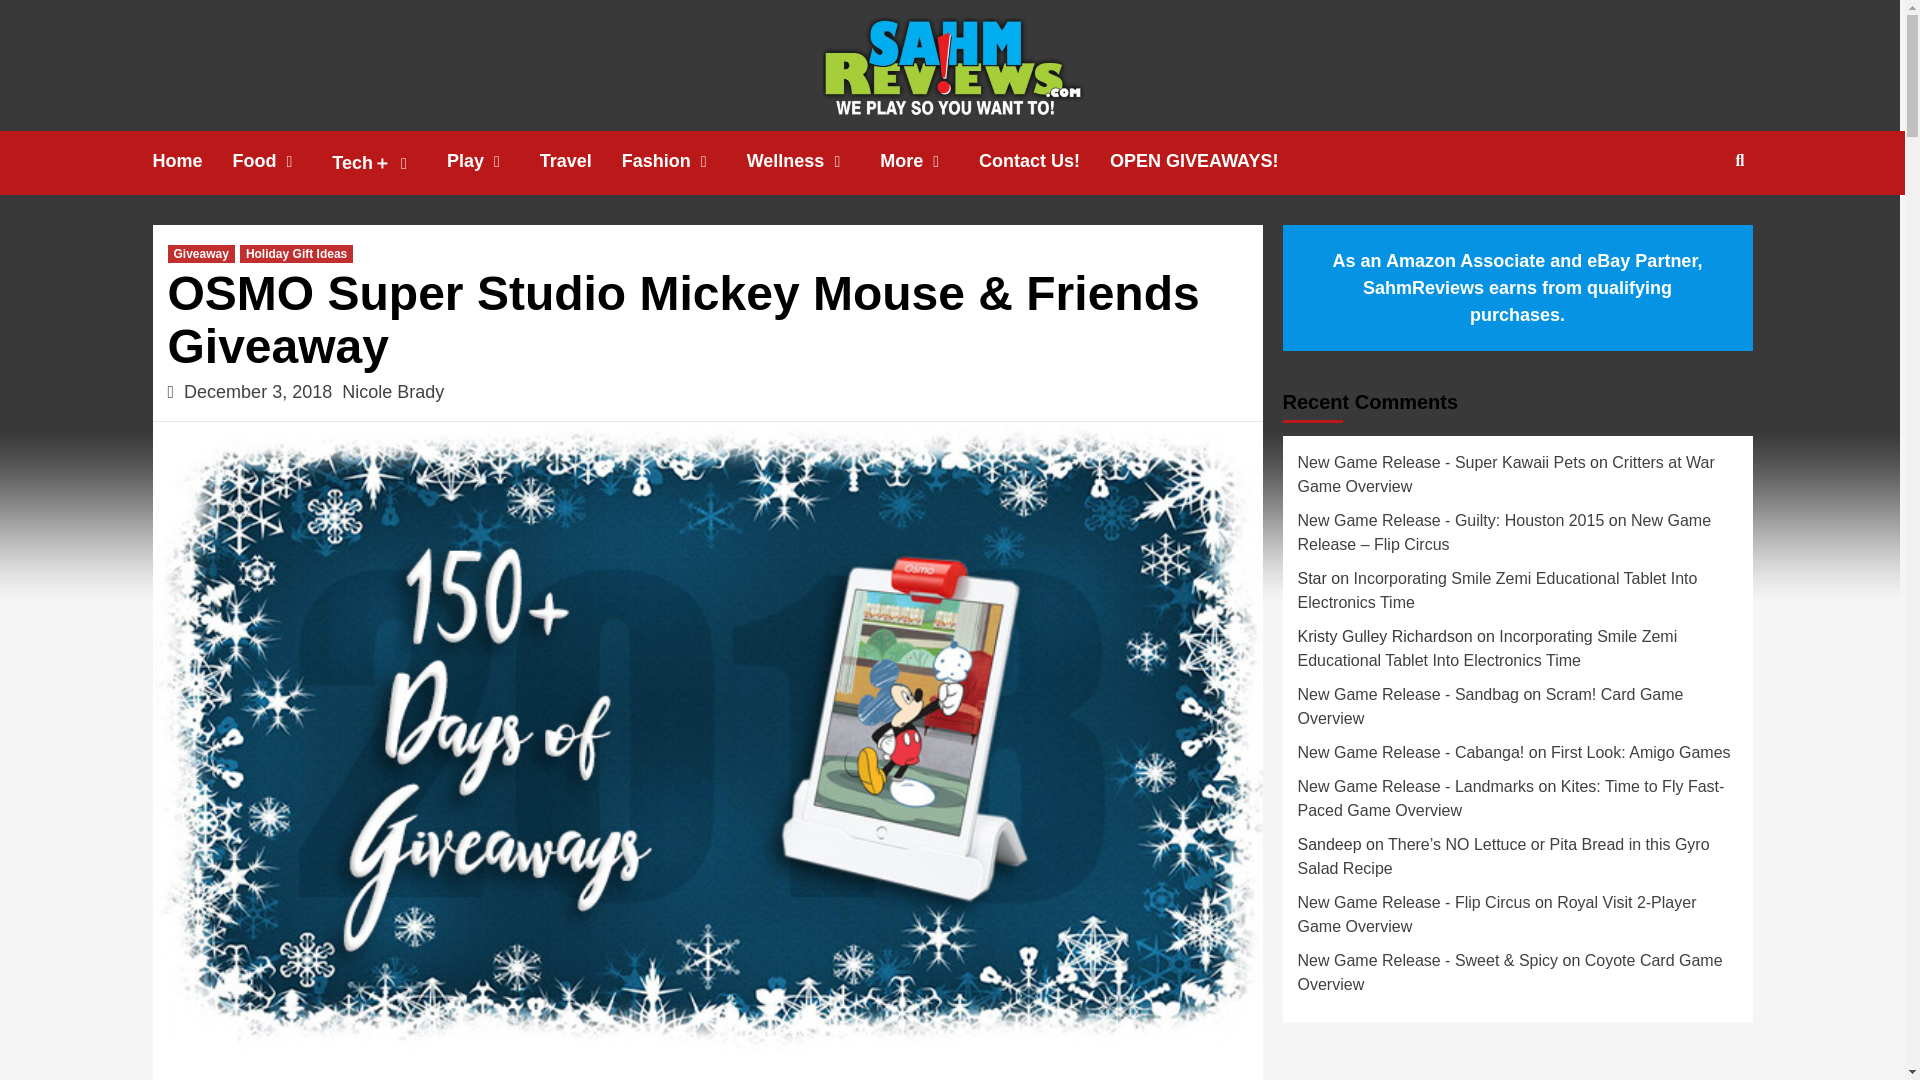  Describe the element at coordinates (282, 161) in the screenshot. I see `Food` at that location.